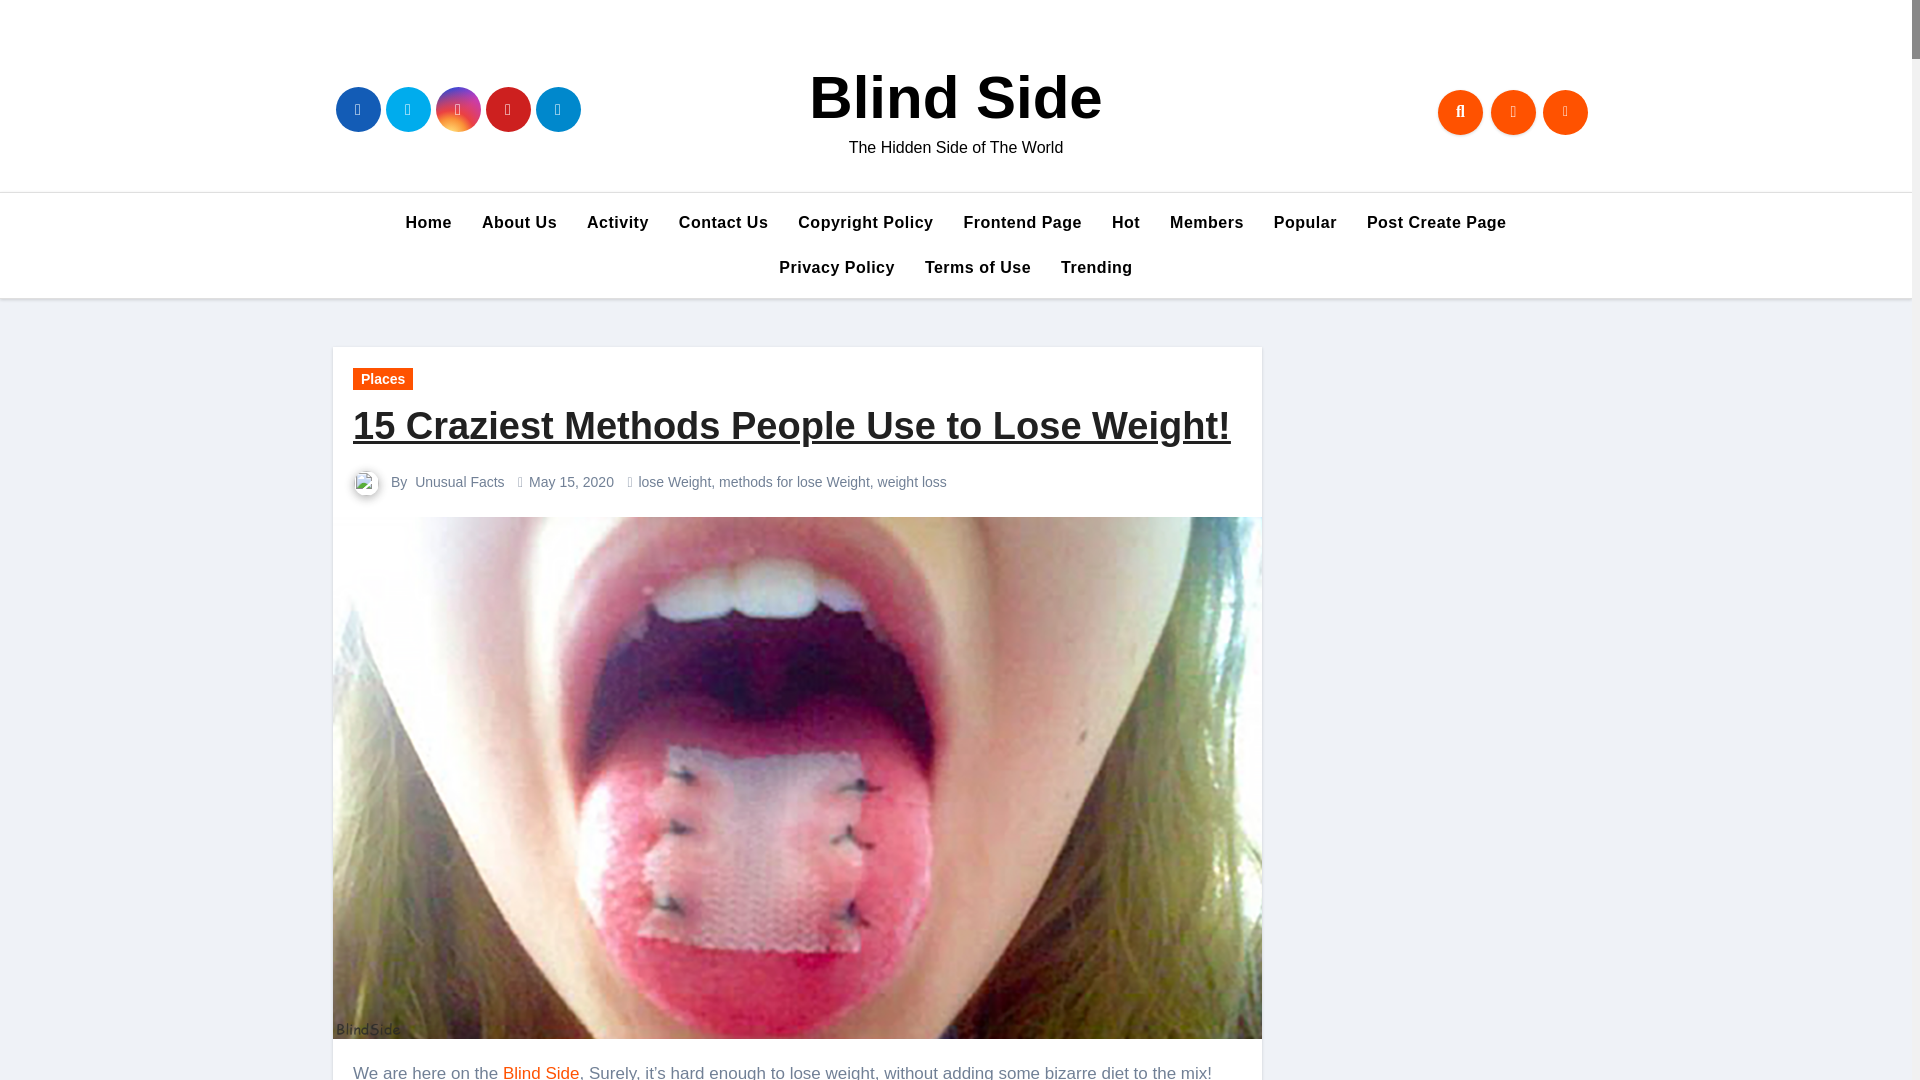 The height and width of the screenshot is (1080, 1920). What do you see at coordinates (1097, 268) in the screenshot?
I see `Trending` at bounding box center [1097, 268].